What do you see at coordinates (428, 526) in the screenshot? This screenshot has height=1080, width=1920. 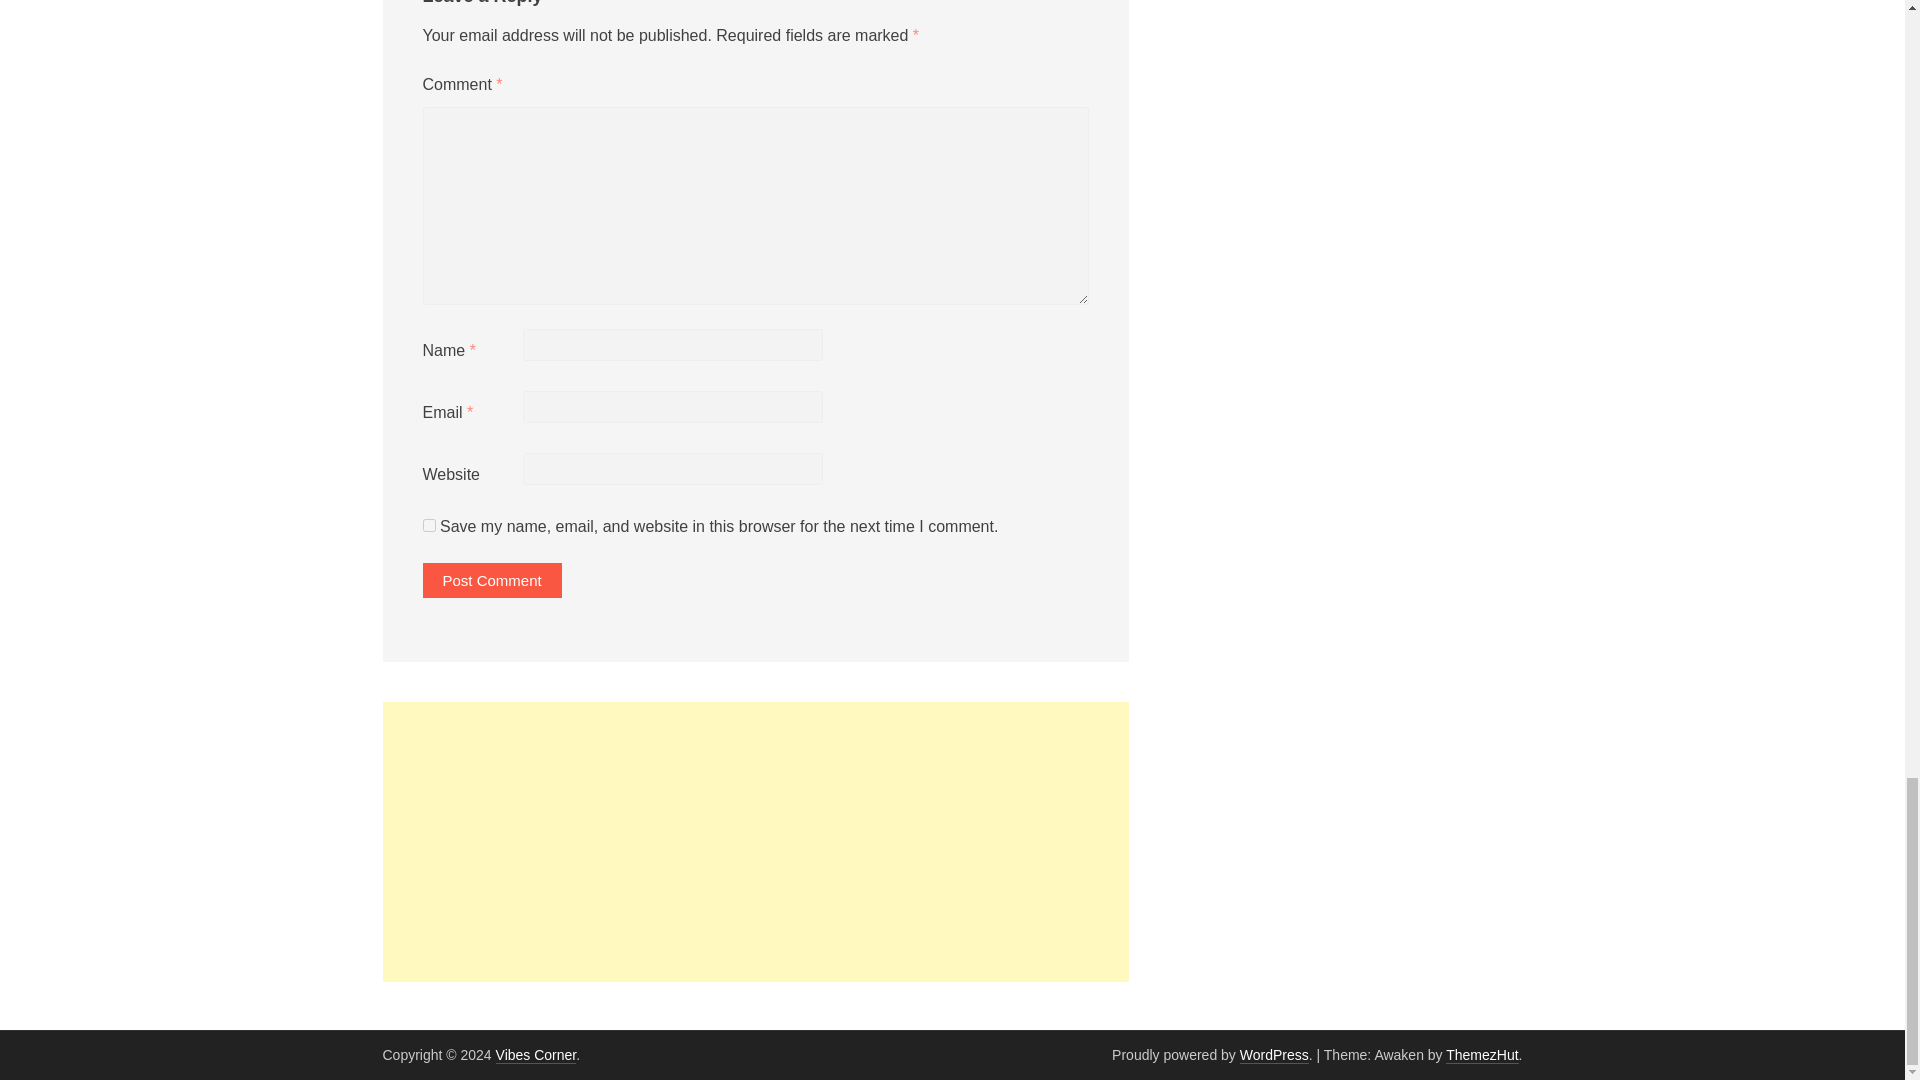 I see `yes` at bounding box center [428, 526].